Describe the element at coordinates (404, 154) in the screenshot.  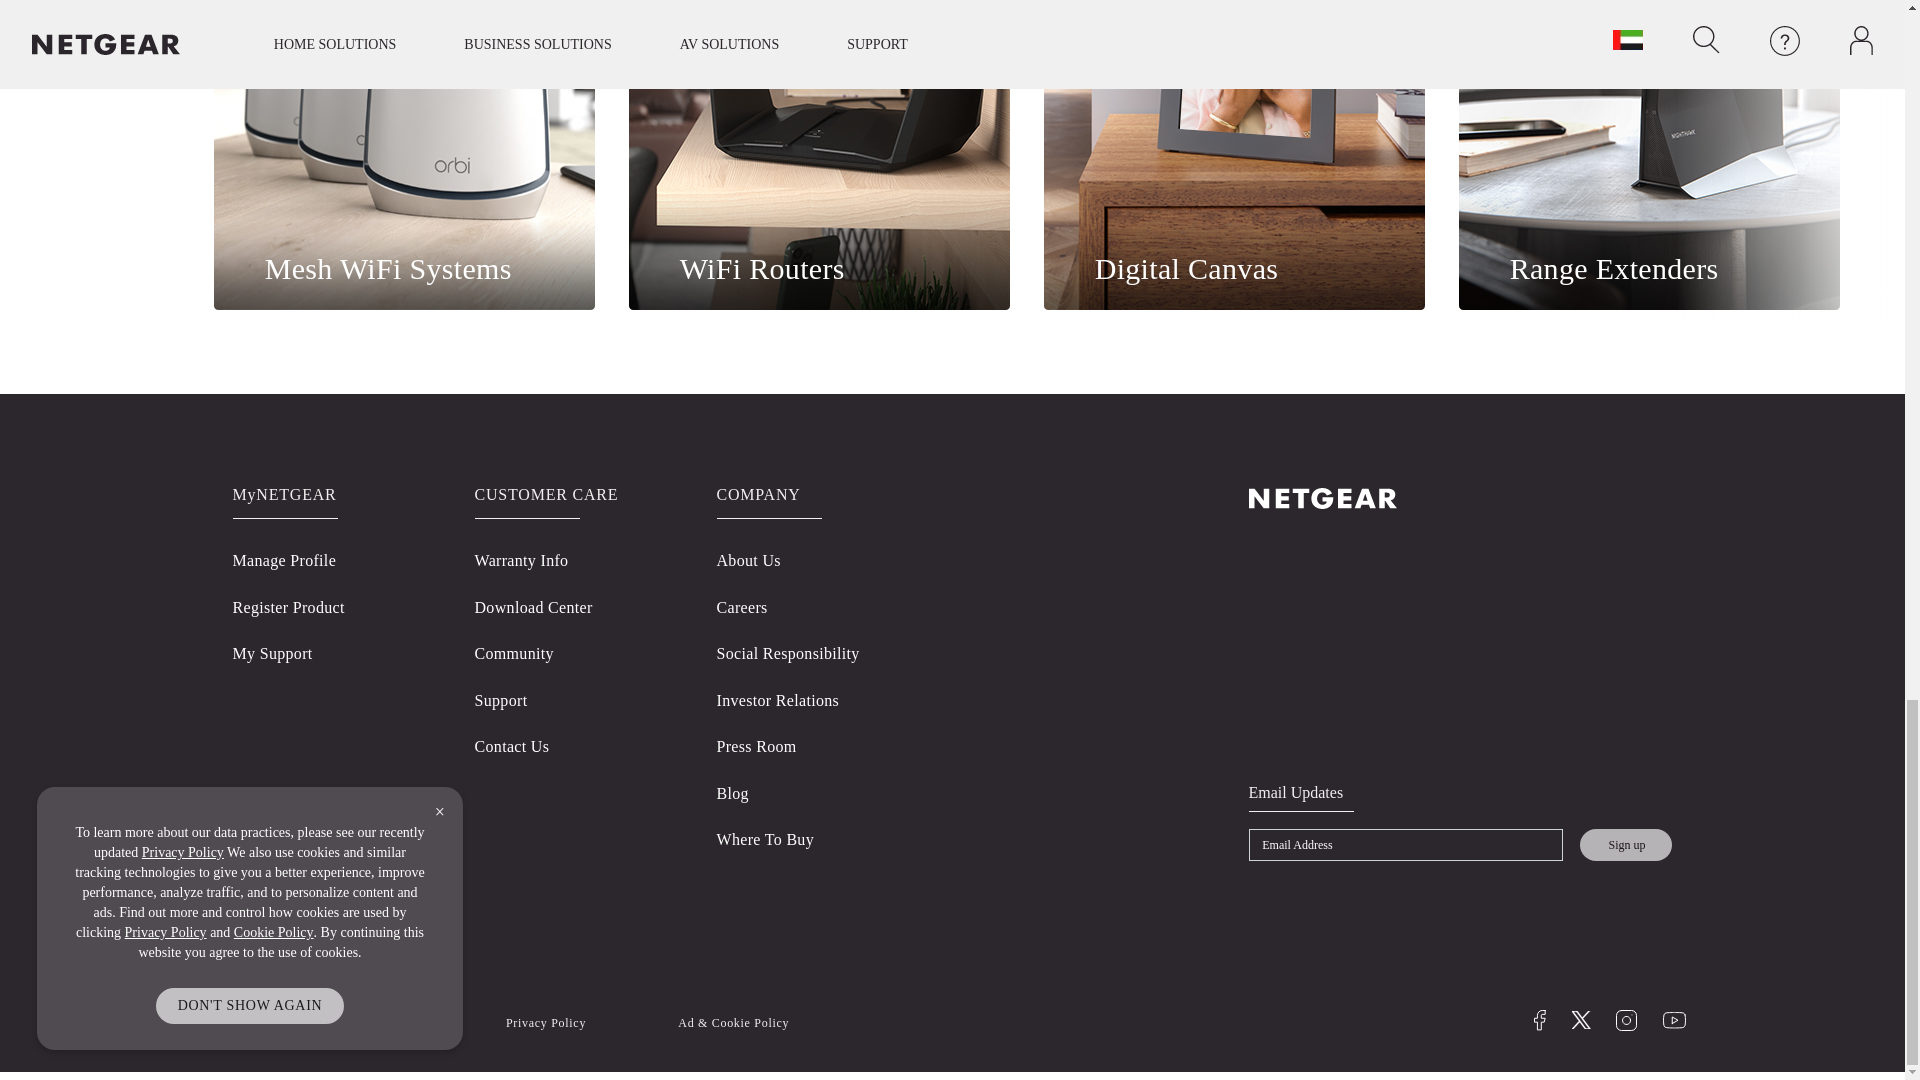
I see `Mesh WiFi Systems` at that location.